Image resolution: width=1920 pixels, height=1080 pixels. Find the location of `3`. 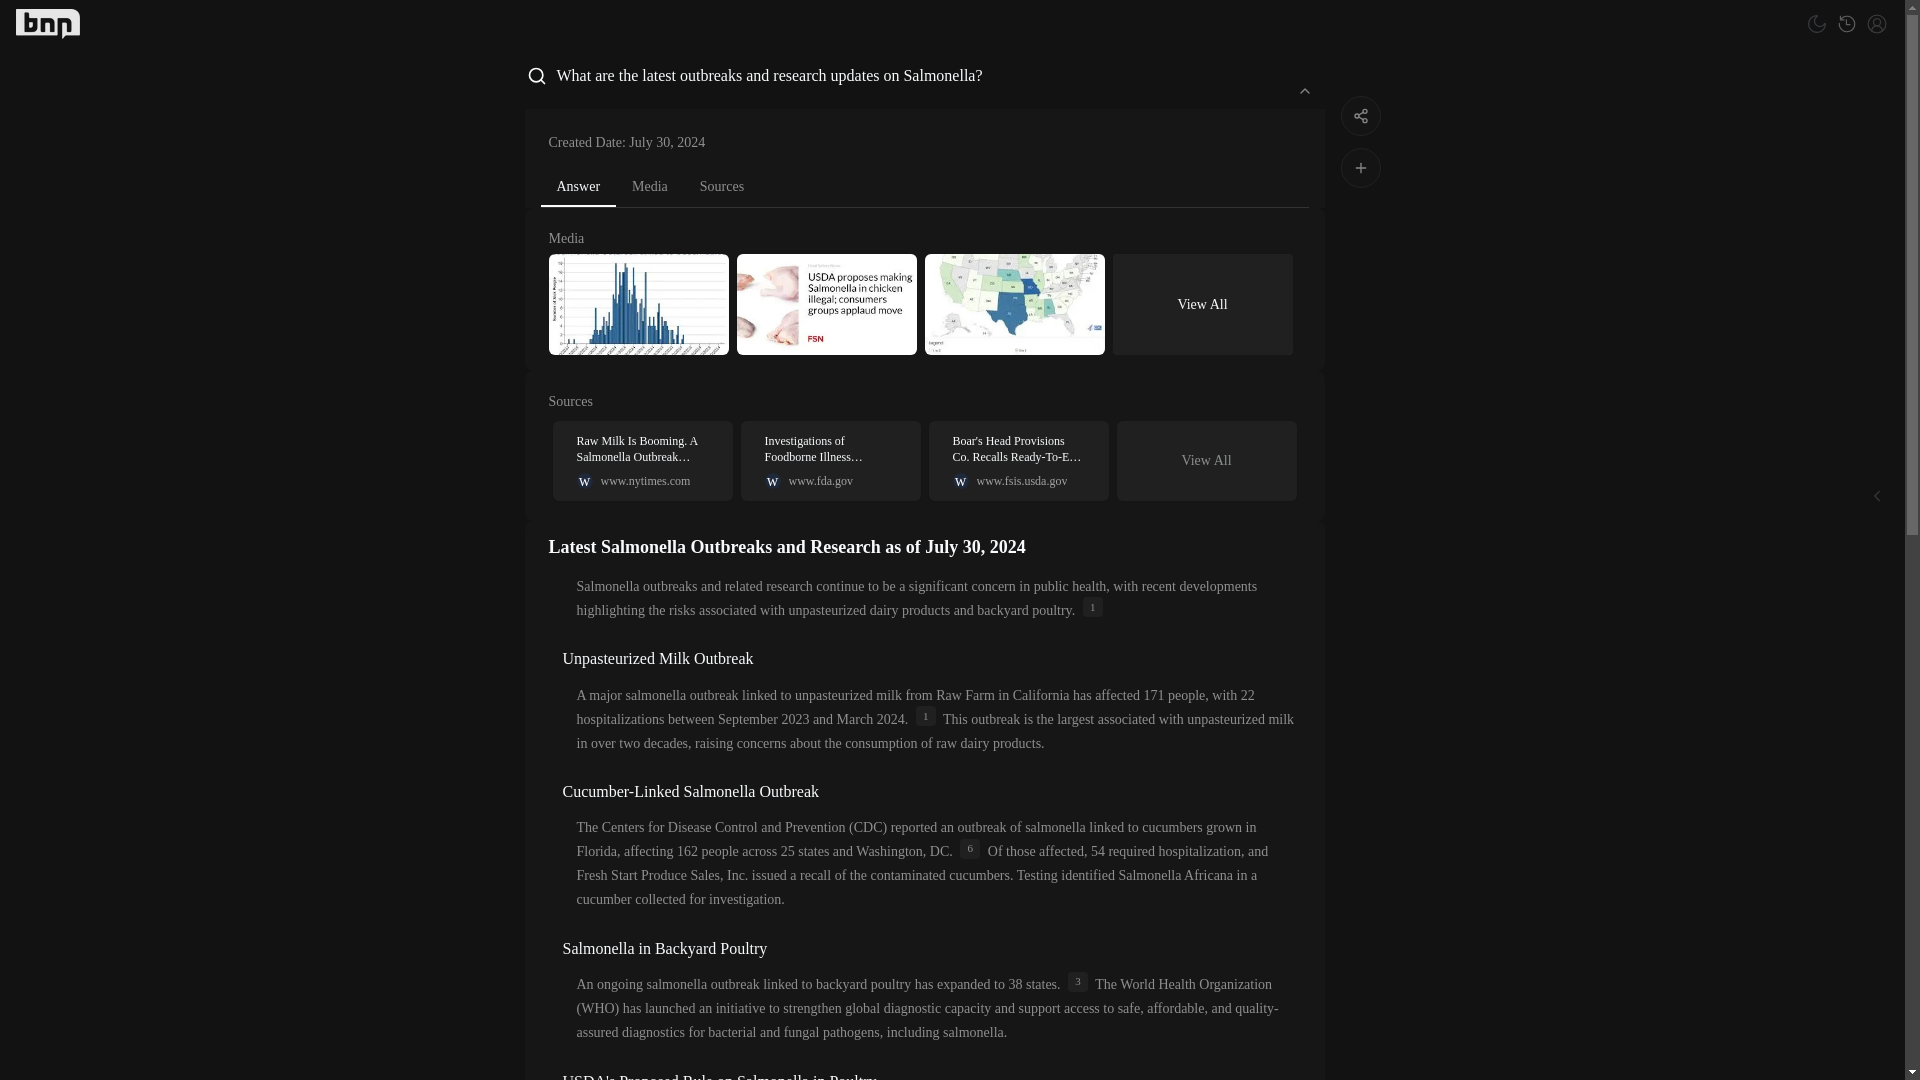

3 is located at coordinates (1078, 982).